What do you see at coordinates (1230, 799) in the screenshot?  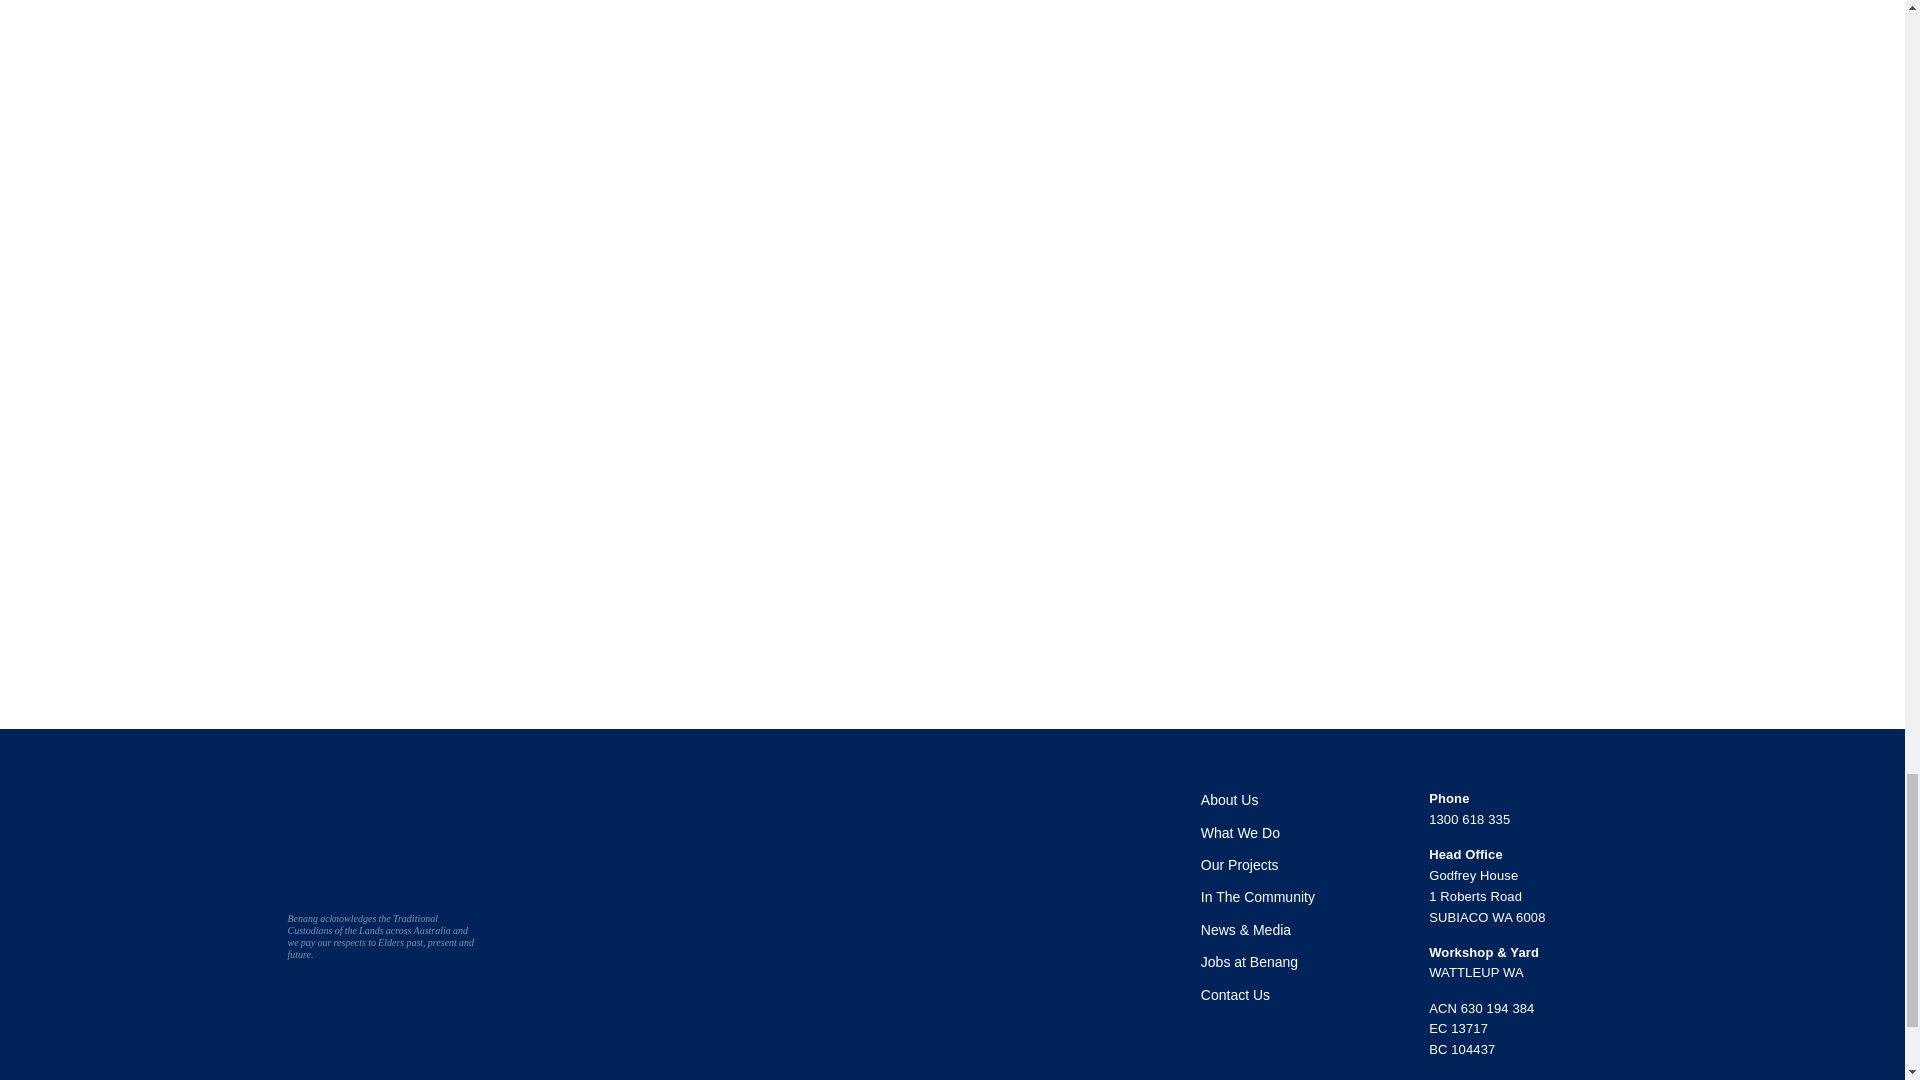 I see `About Us` at bounding box center [1230, 799].